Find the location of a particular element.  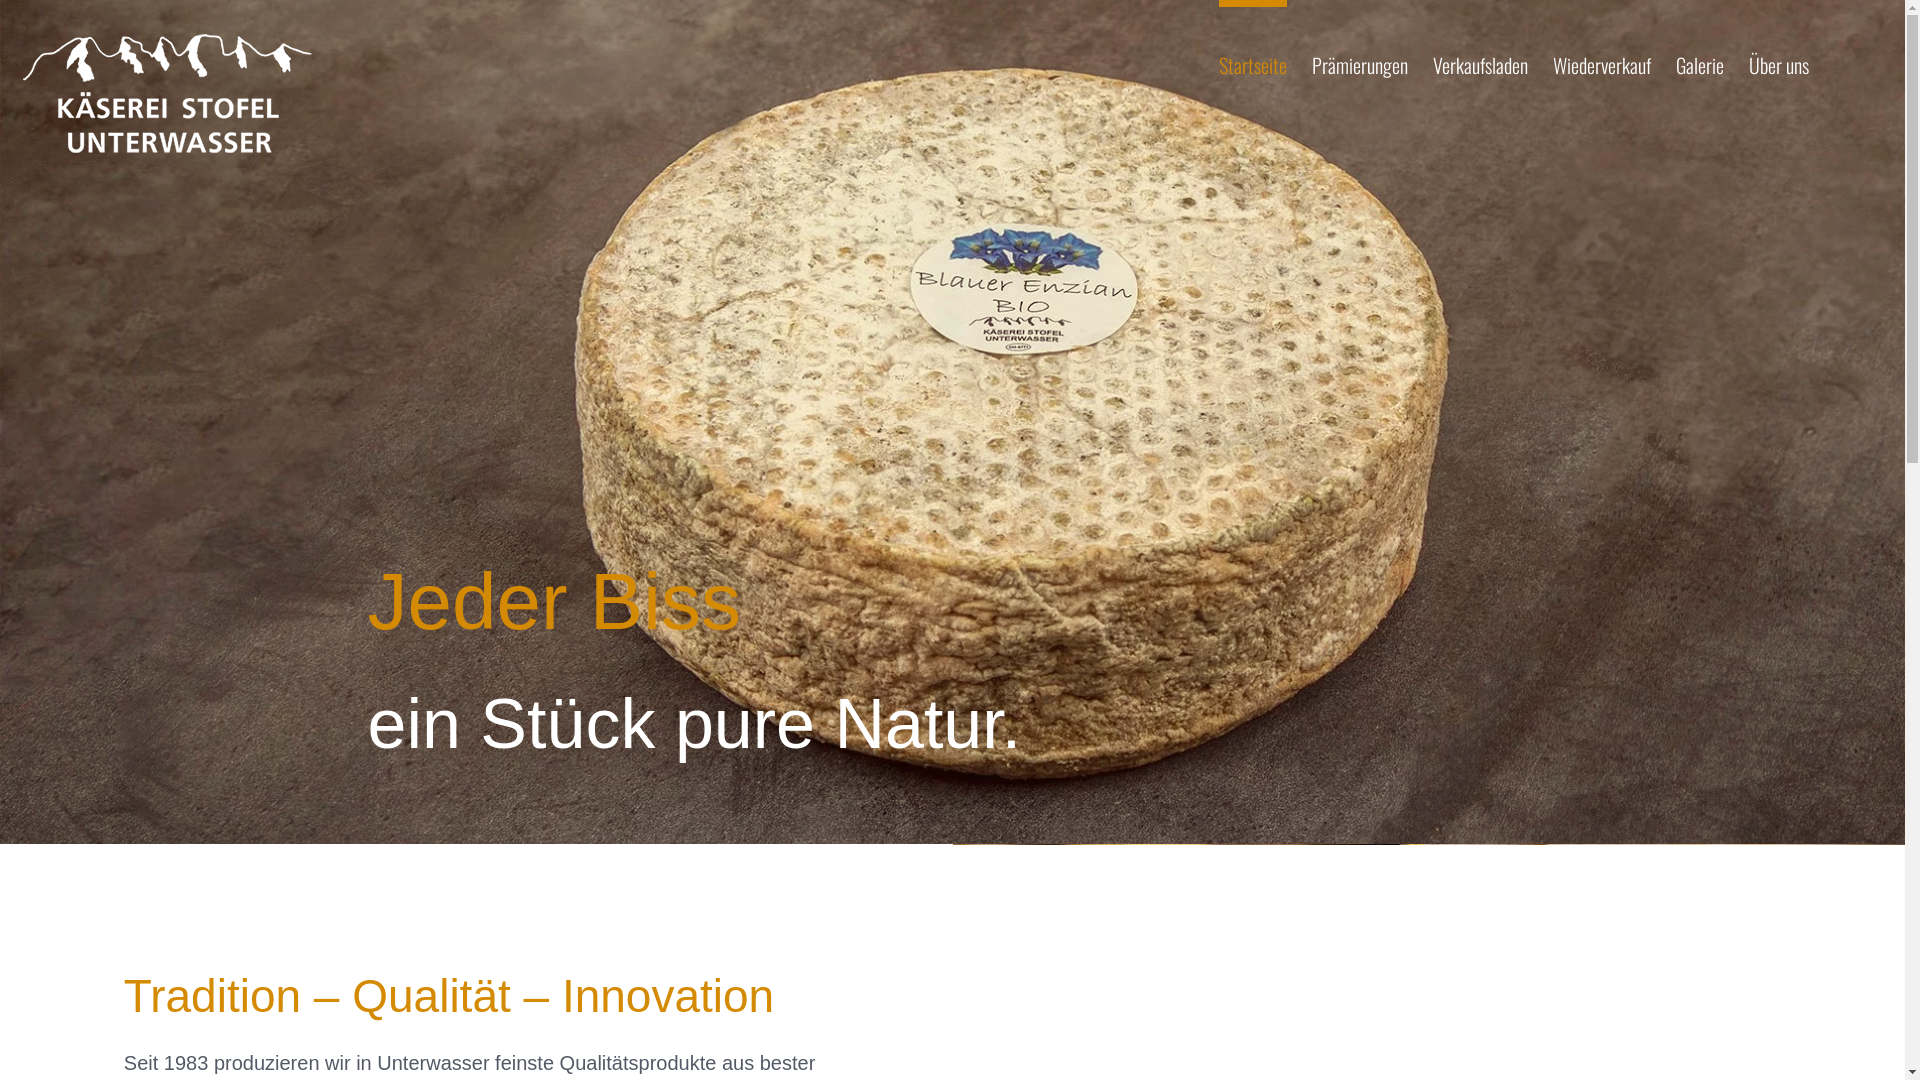

Startseite is located at coordinates (1253, 61).